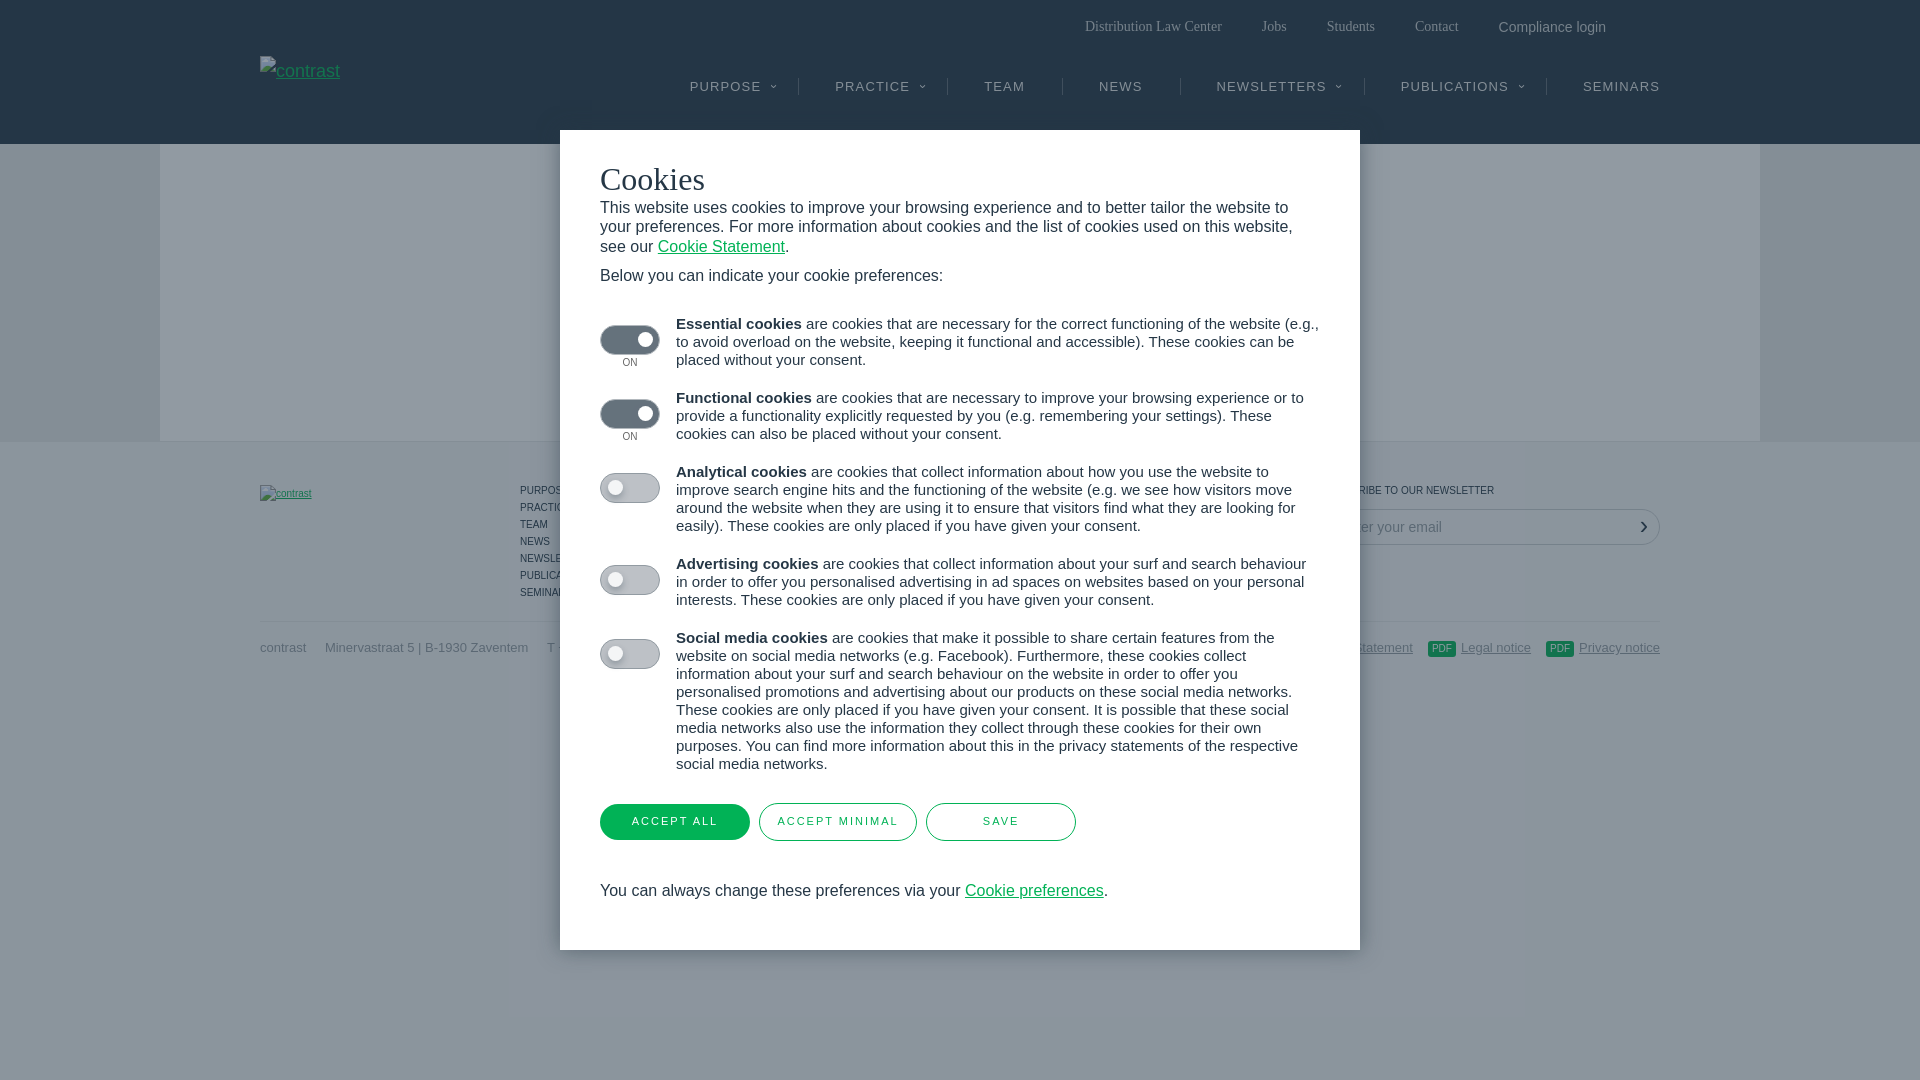  I want to click on NEWSLETTERS, so click(600, 558).